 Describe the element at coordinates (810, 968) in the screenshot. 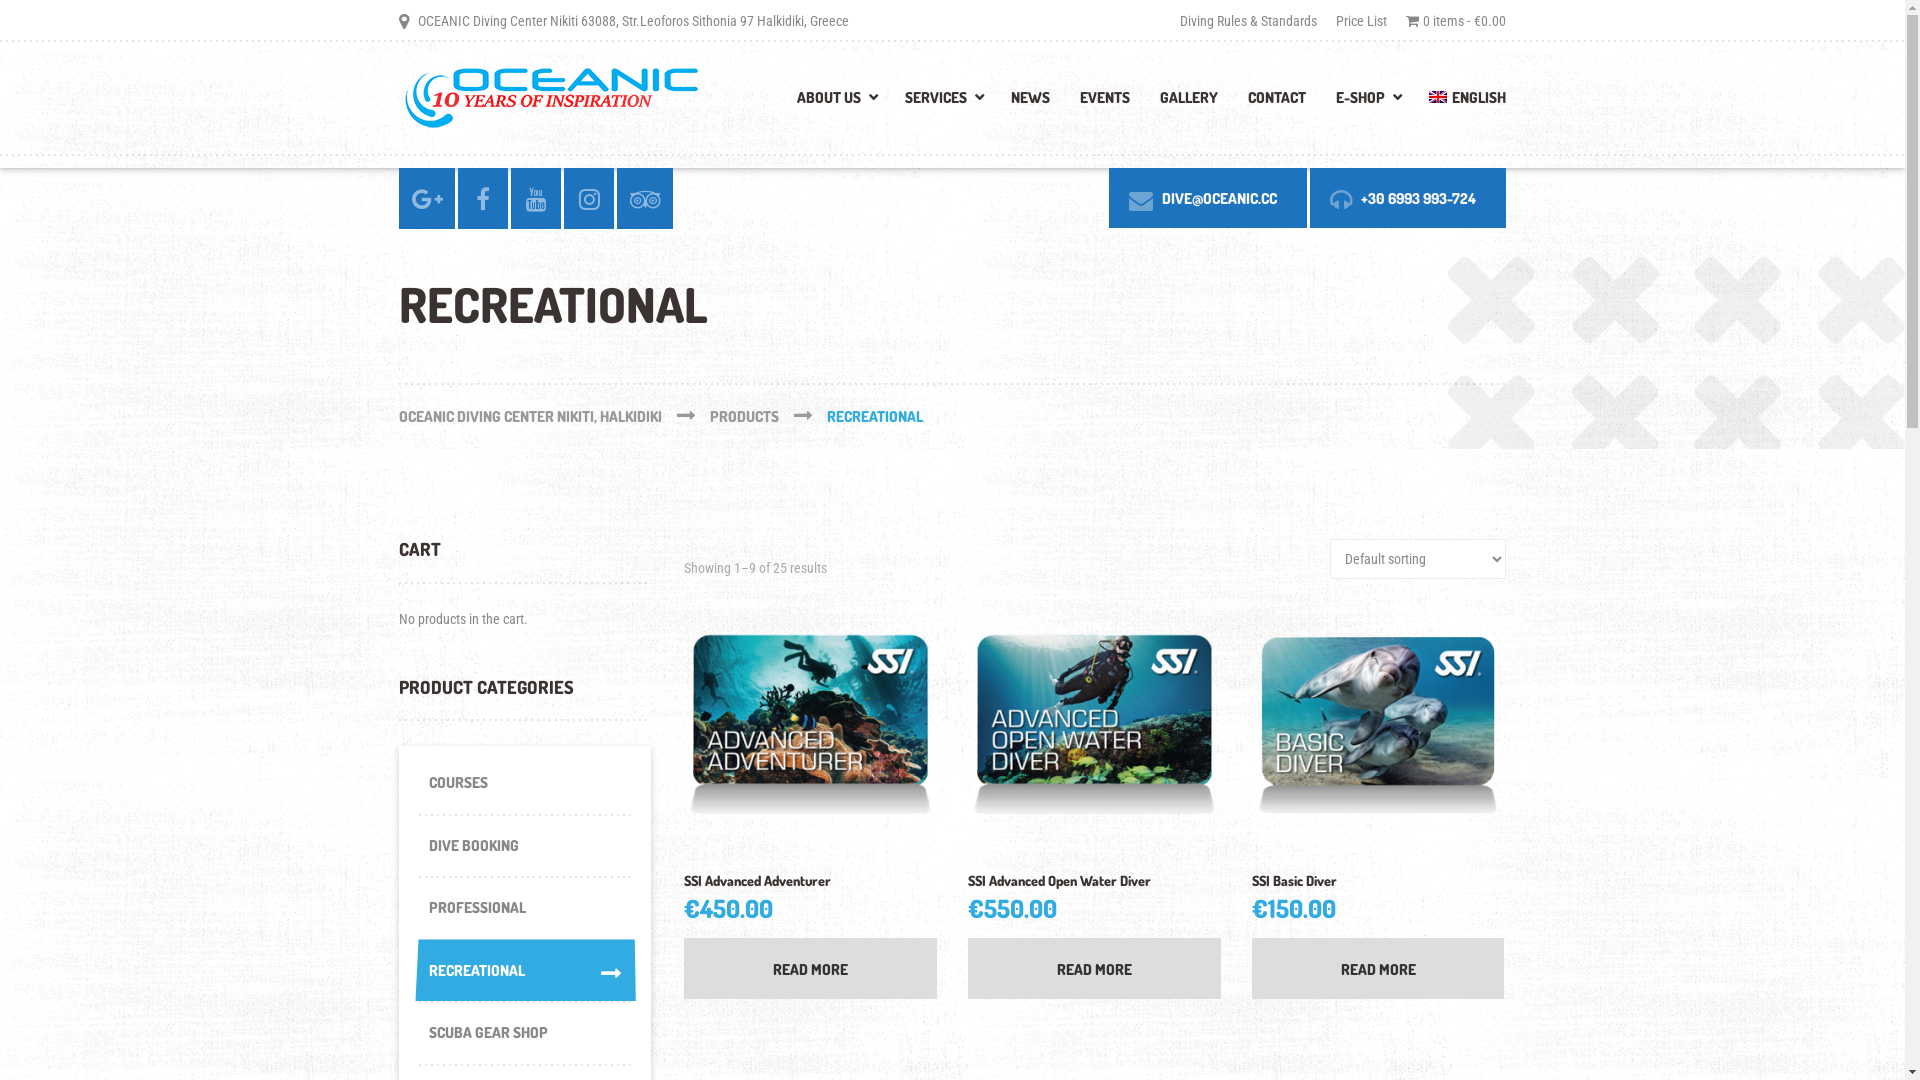

I see `READ MORE` at that location.